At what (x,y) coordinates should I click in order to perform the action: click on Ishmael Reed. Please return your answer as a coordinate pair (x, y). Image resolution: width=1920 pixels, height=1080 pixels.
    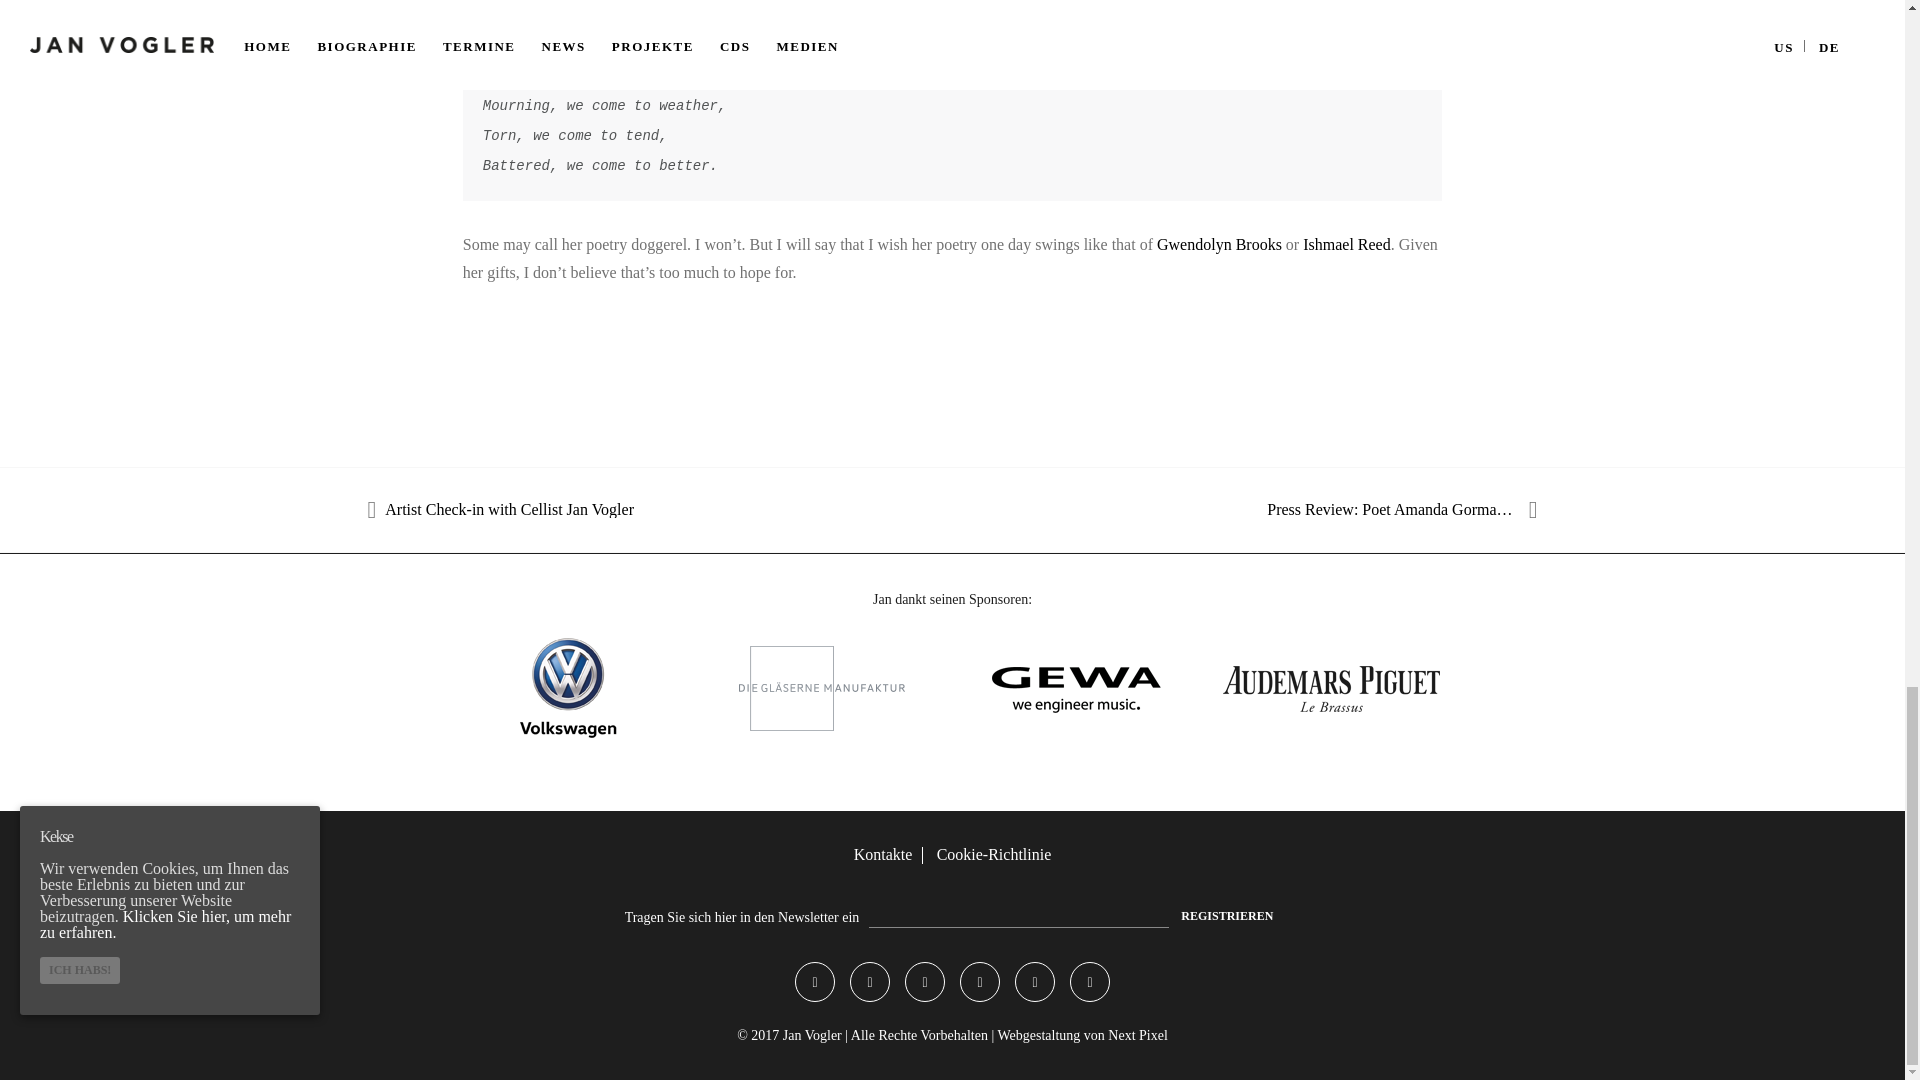
    Looking at the image, I should click on (1346, 244).